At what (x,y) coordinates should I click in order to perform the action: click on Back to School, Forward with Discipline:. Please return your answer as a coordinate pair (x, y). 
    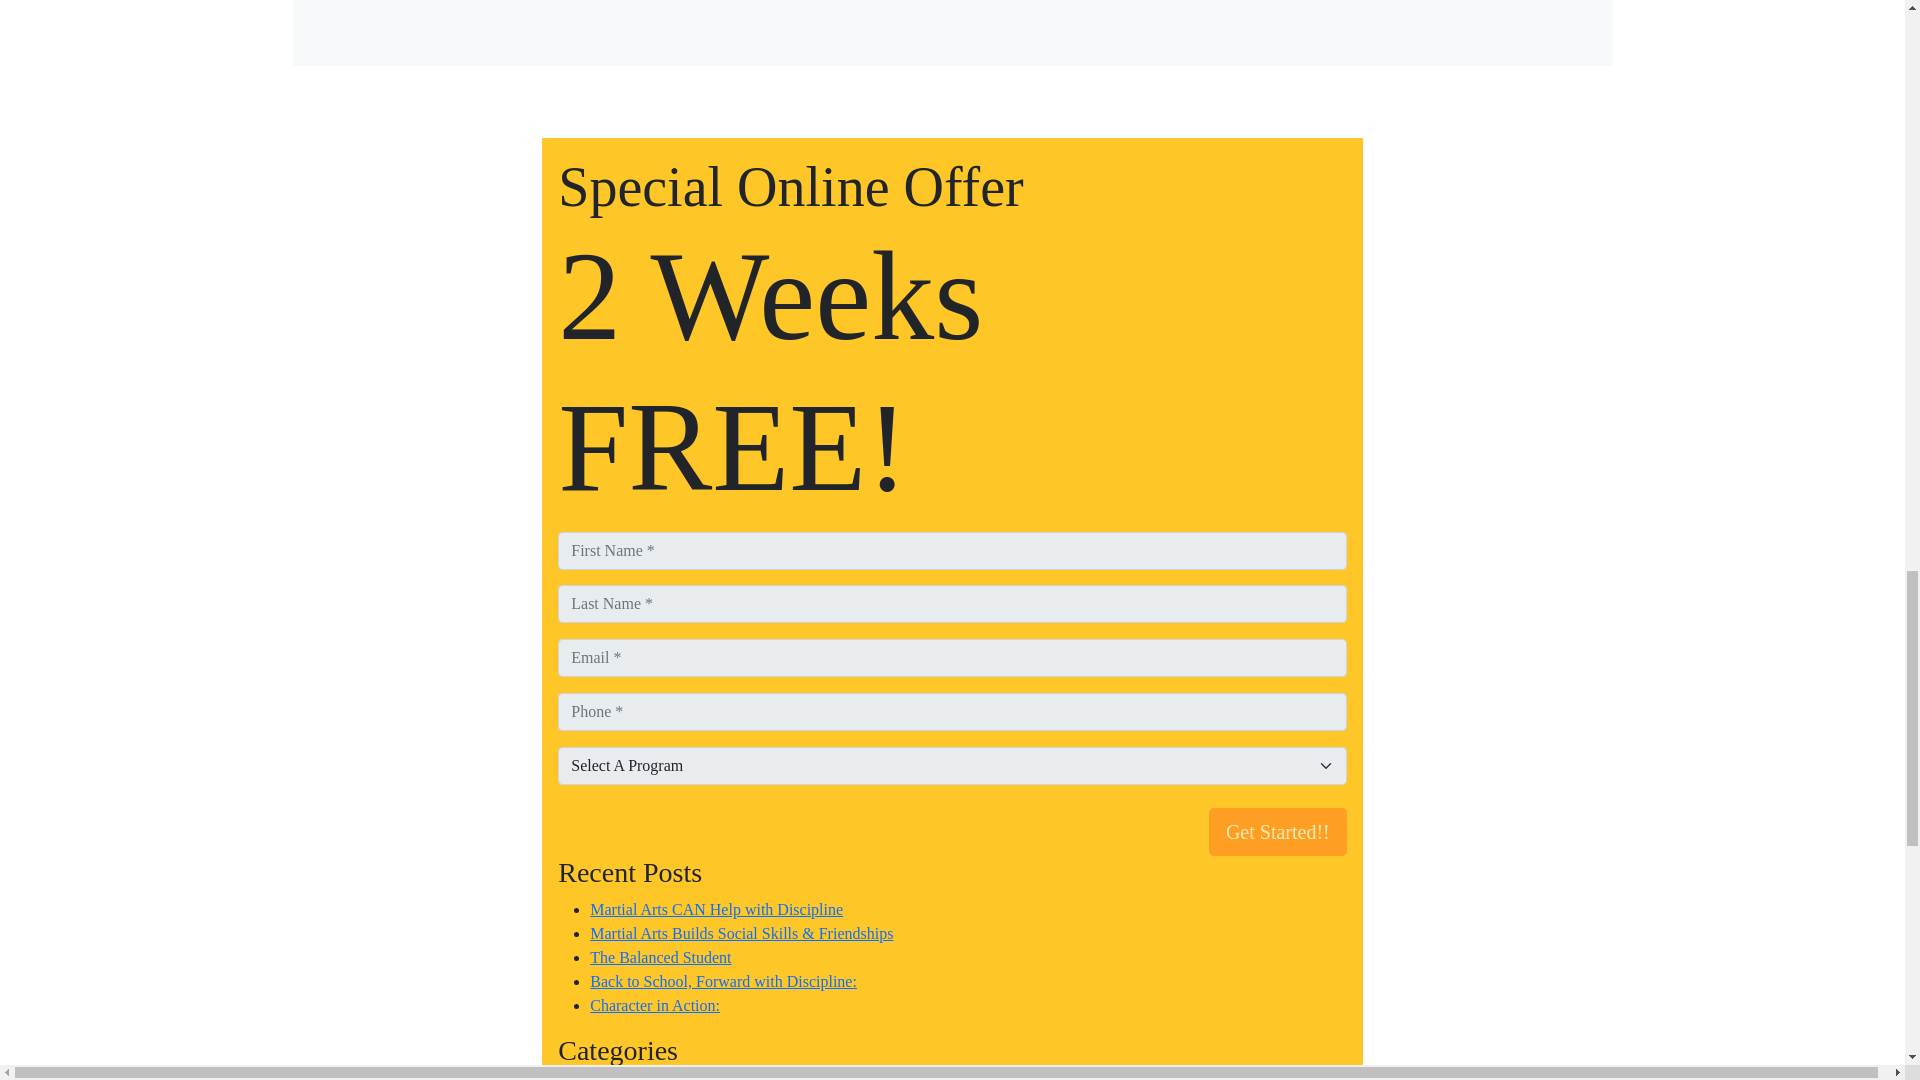
    Looking at the image, I should click on (722, 982).